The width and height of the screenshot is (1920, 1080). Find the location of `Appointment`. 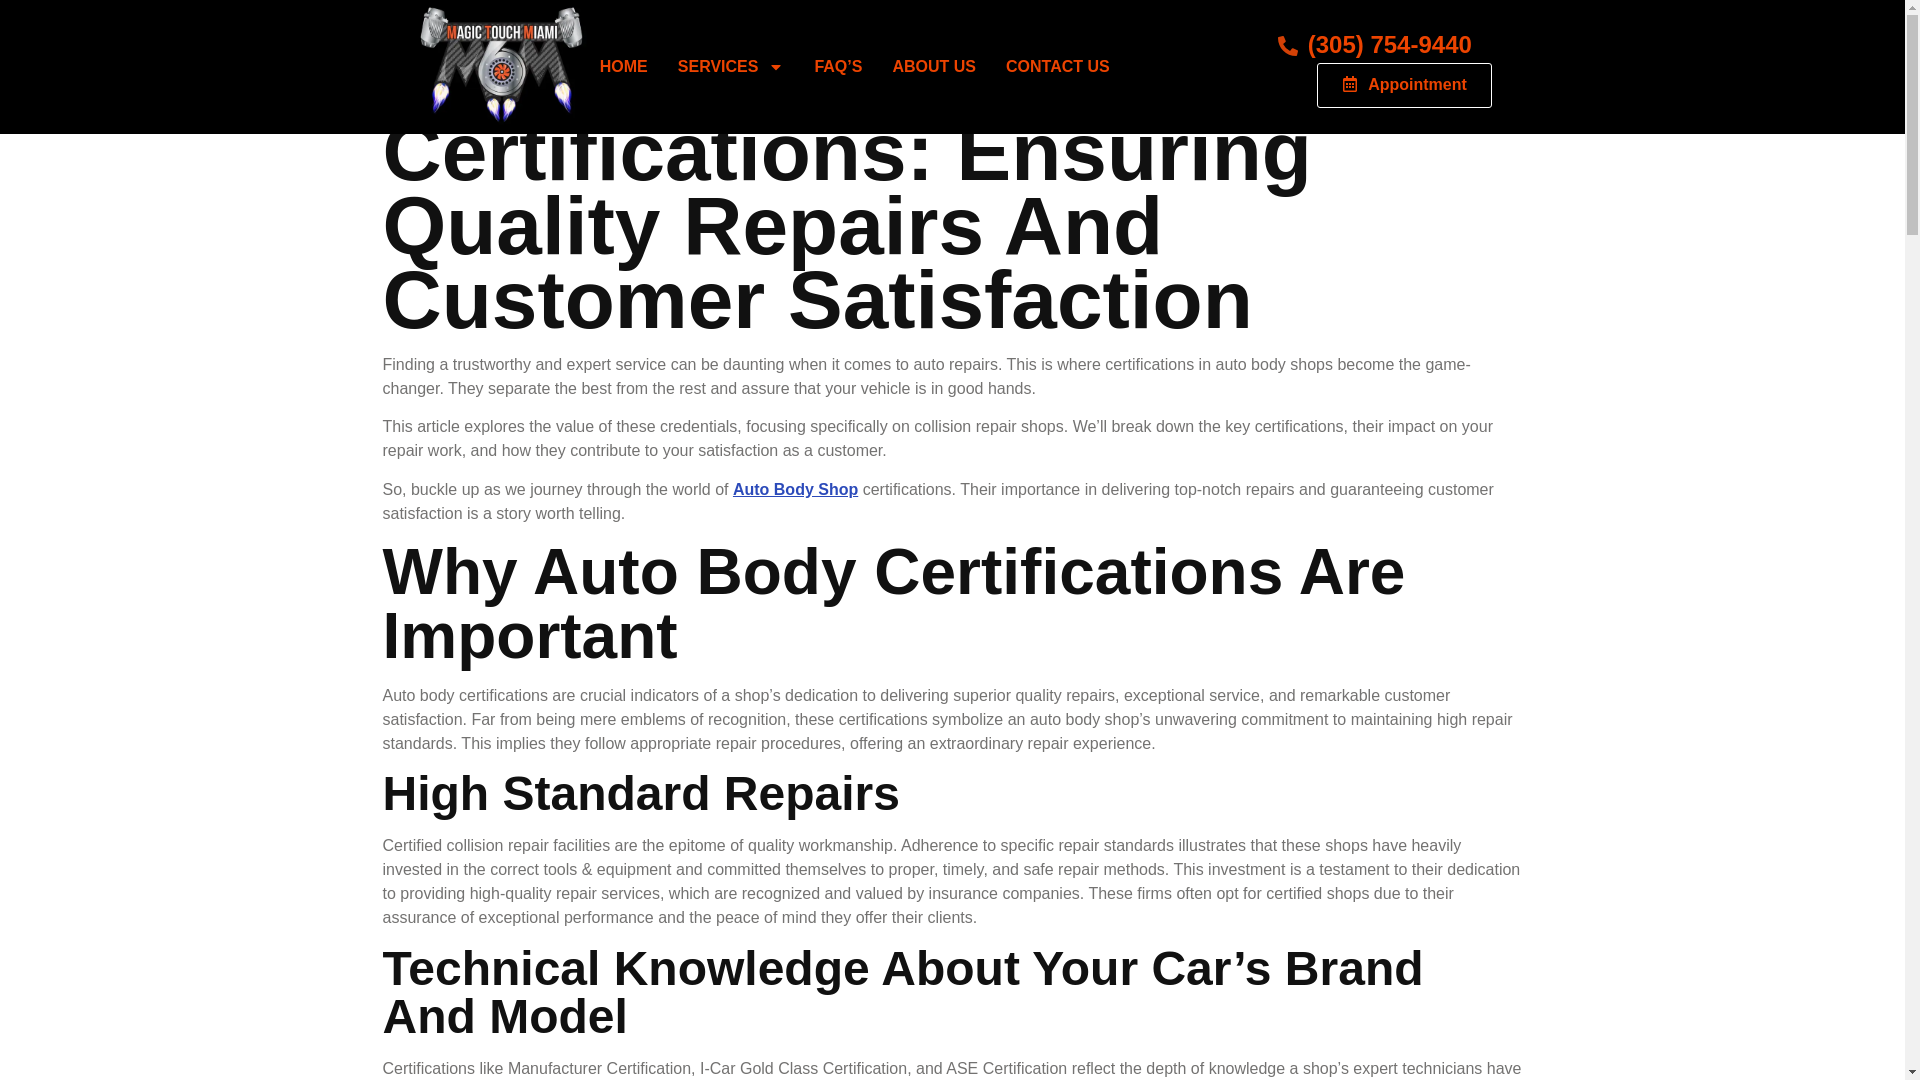

Appointment is located at coordinates (1404, 86).